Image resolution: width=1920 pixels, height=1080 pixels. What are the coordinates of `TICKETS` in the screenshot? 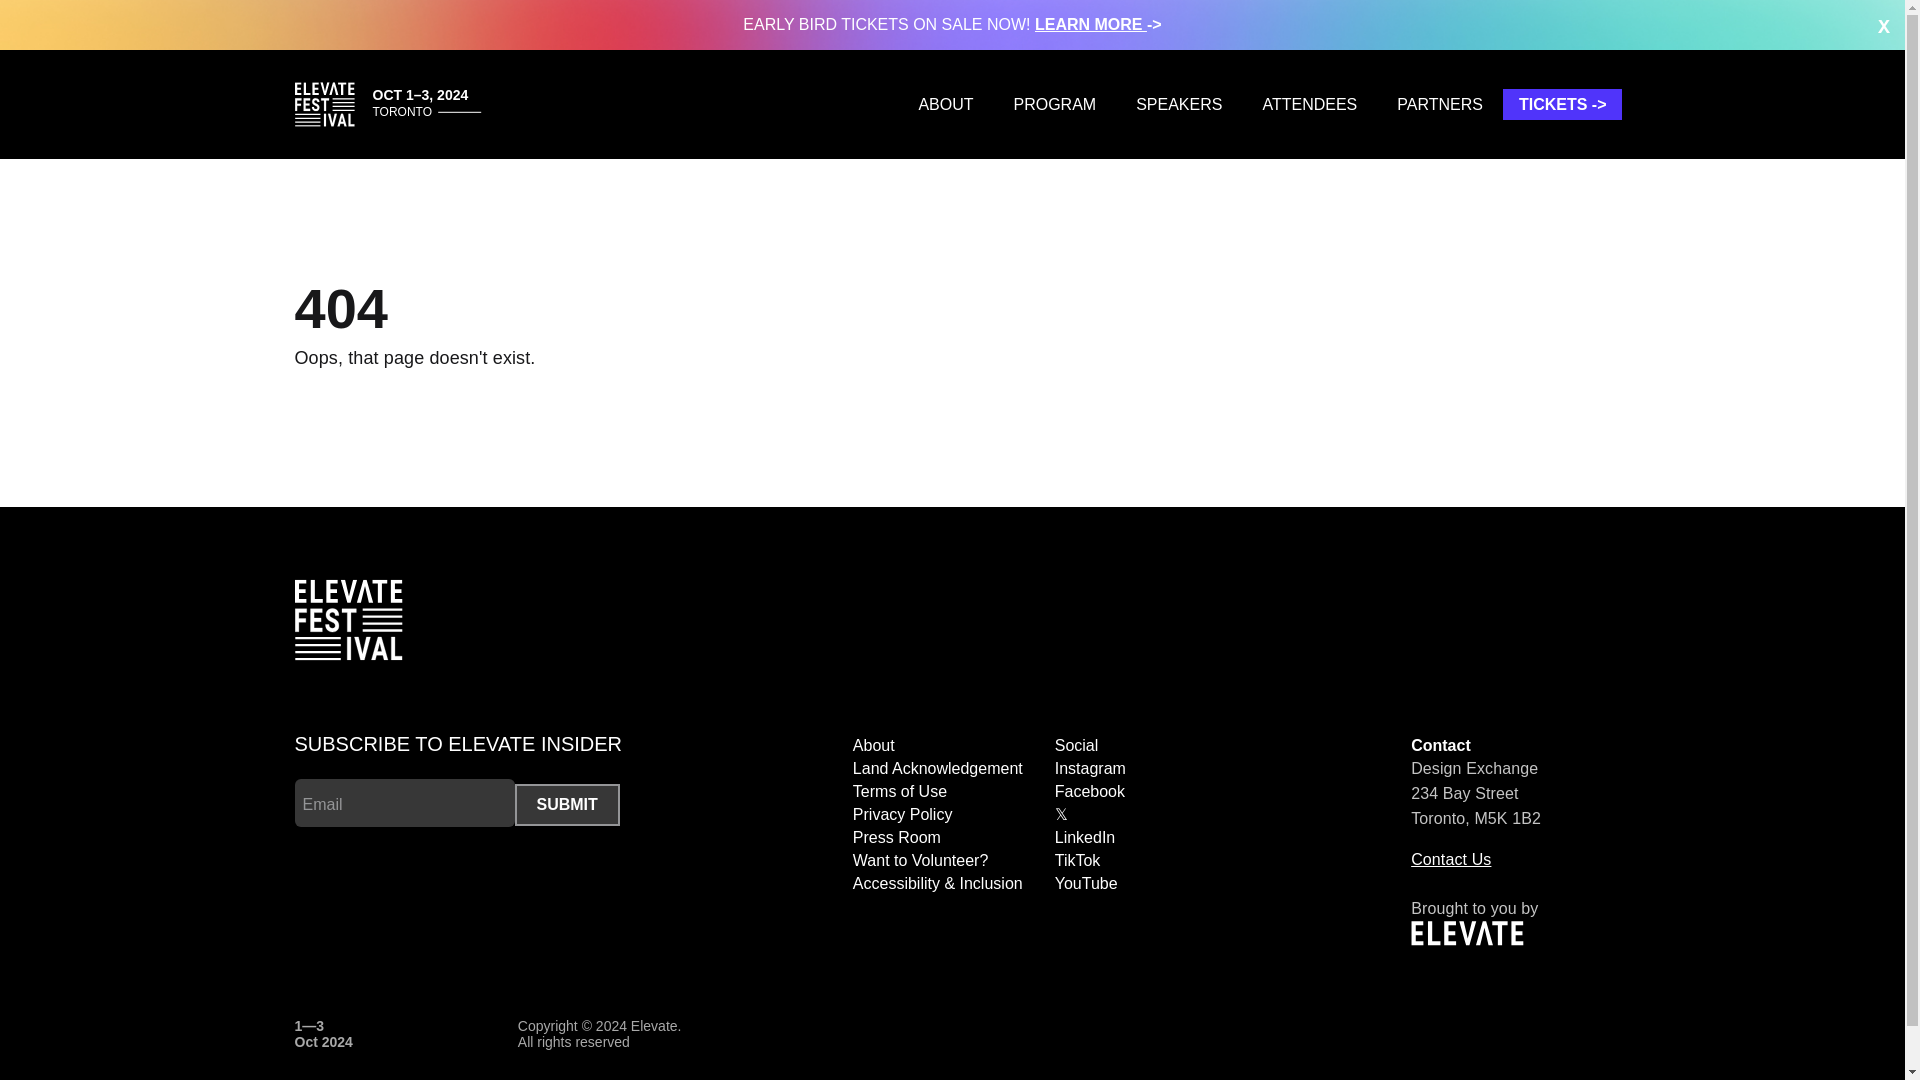 It's located at (1562, 104).